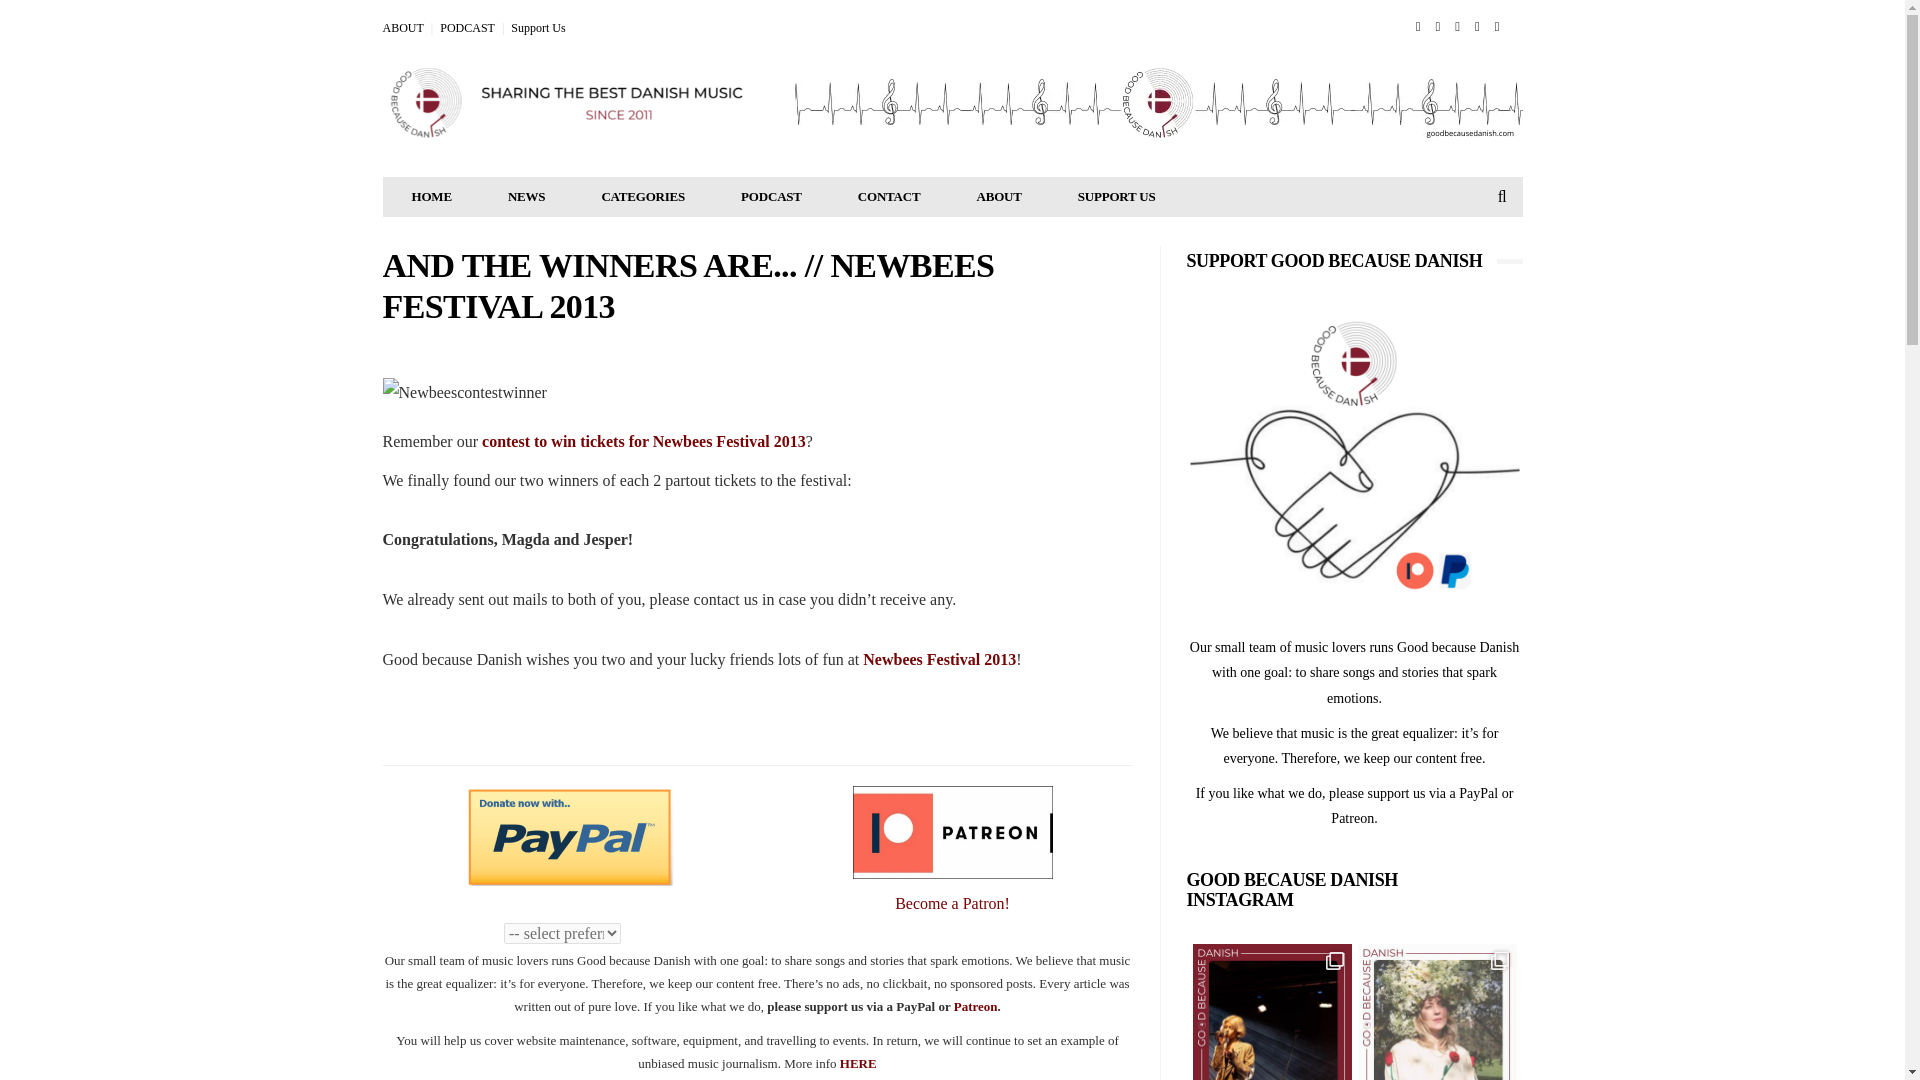  Describe the element at coordinates (1354, 467) in the screenshot. I see `Support GbD` at that location.